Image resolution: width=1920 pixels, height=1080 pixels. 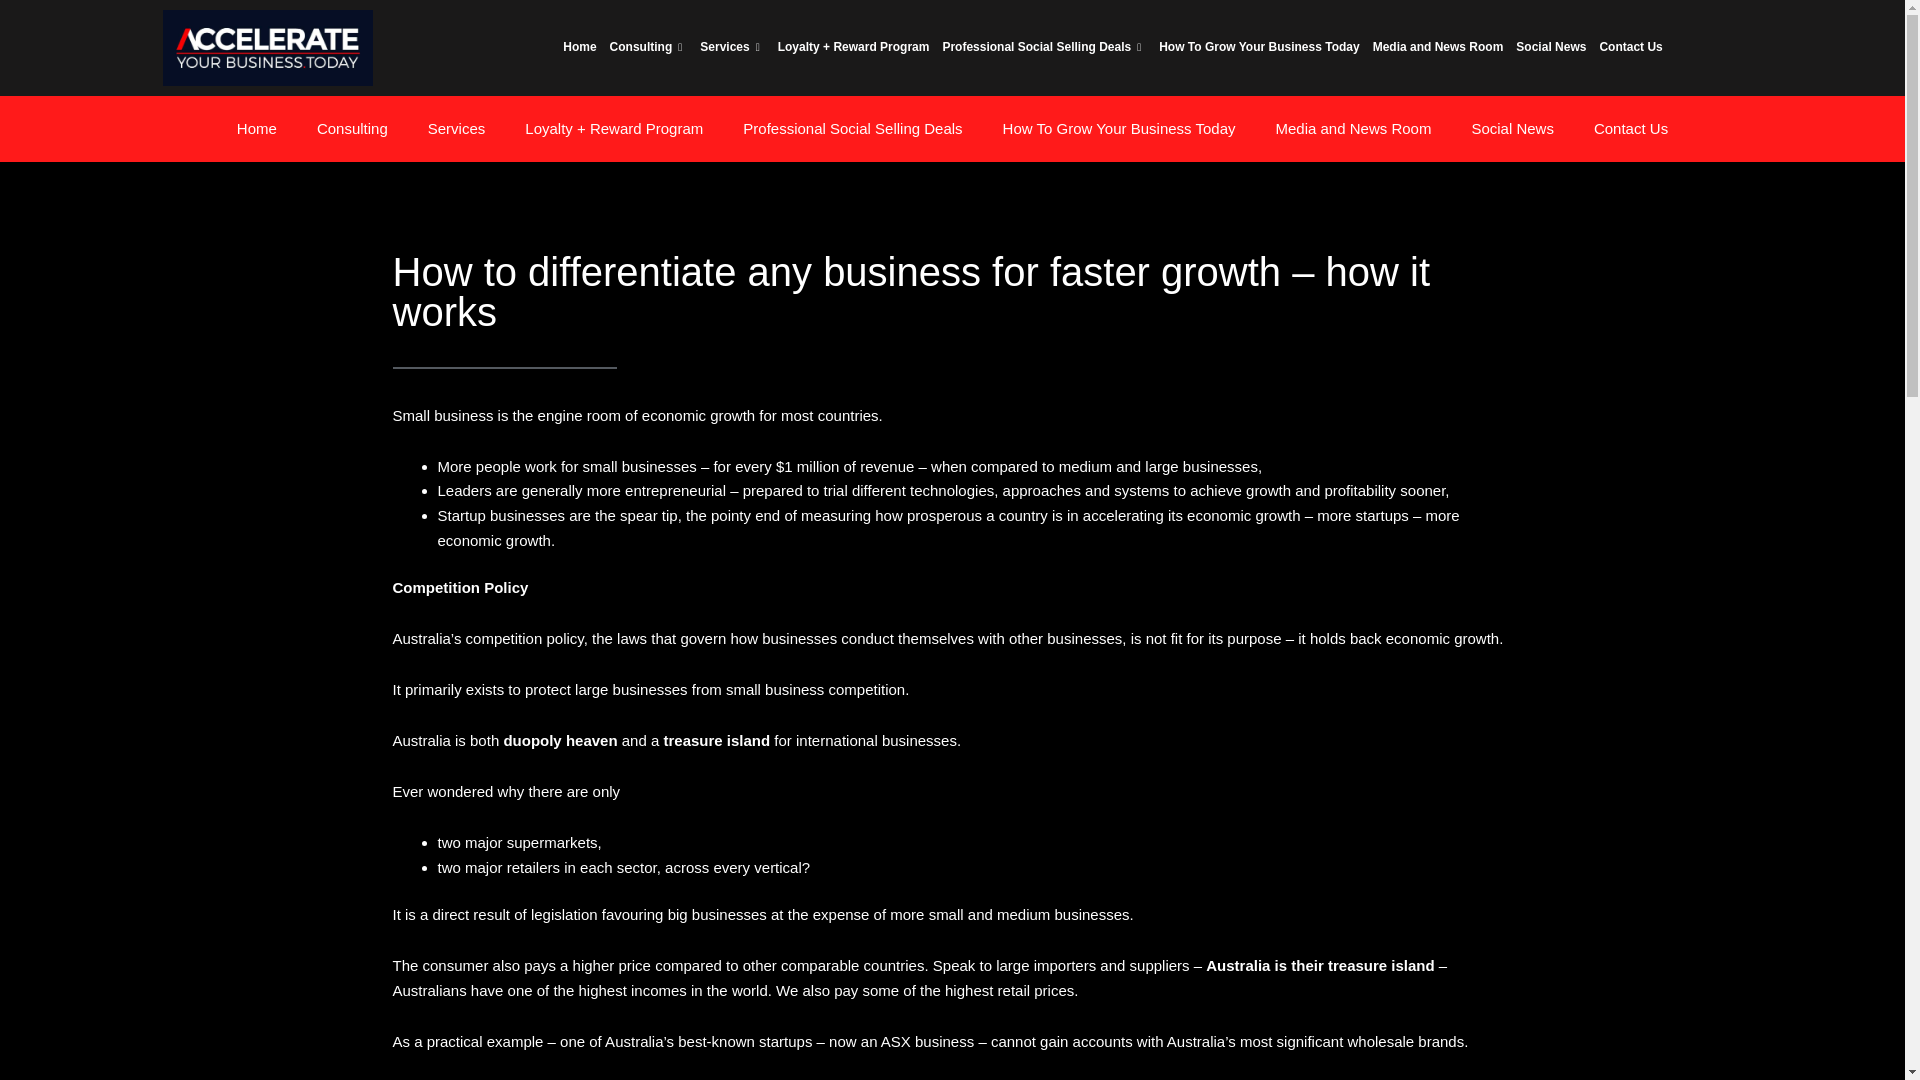 I want to click on Home, so click(x=256, y=128).